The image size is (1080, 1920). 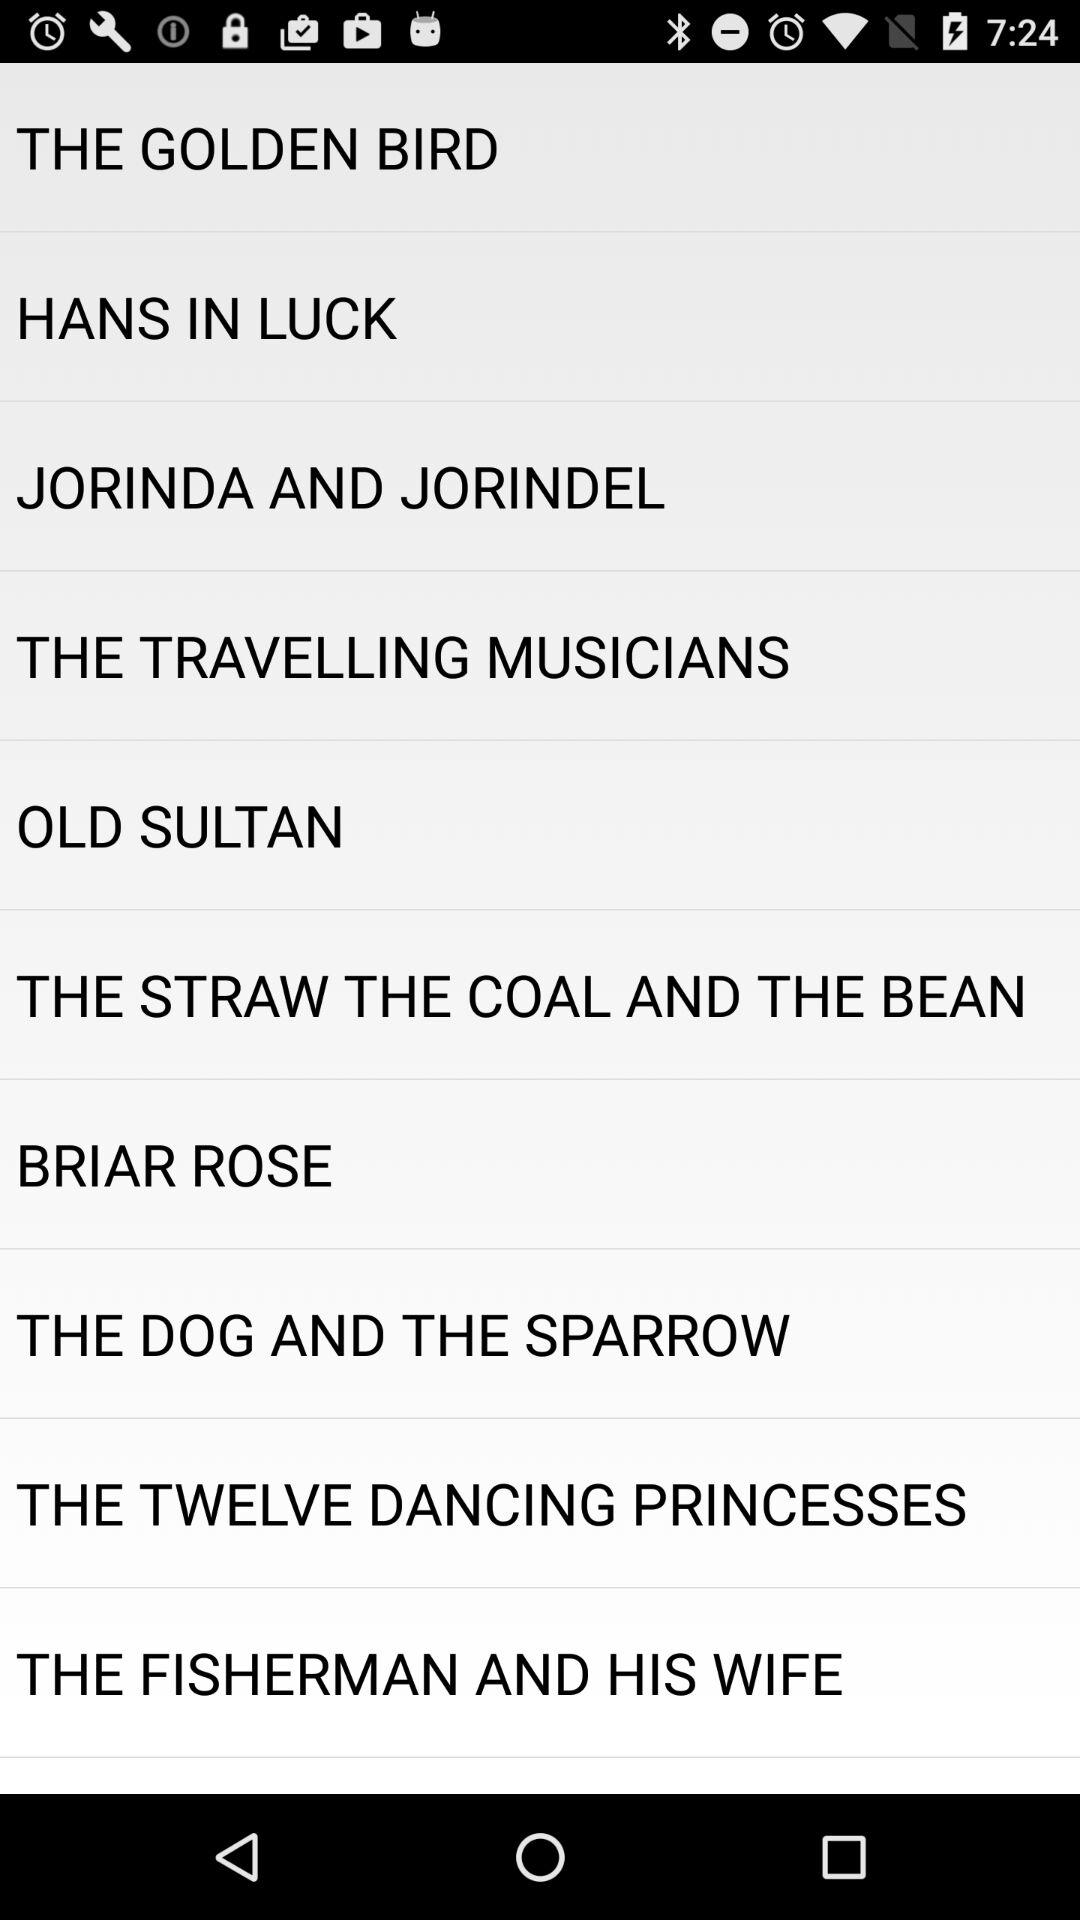 What do you see at coordinates (540, 1164) in the screenshot?
I see `launch the item above the dog and app` at bounding box center [540, 1164].